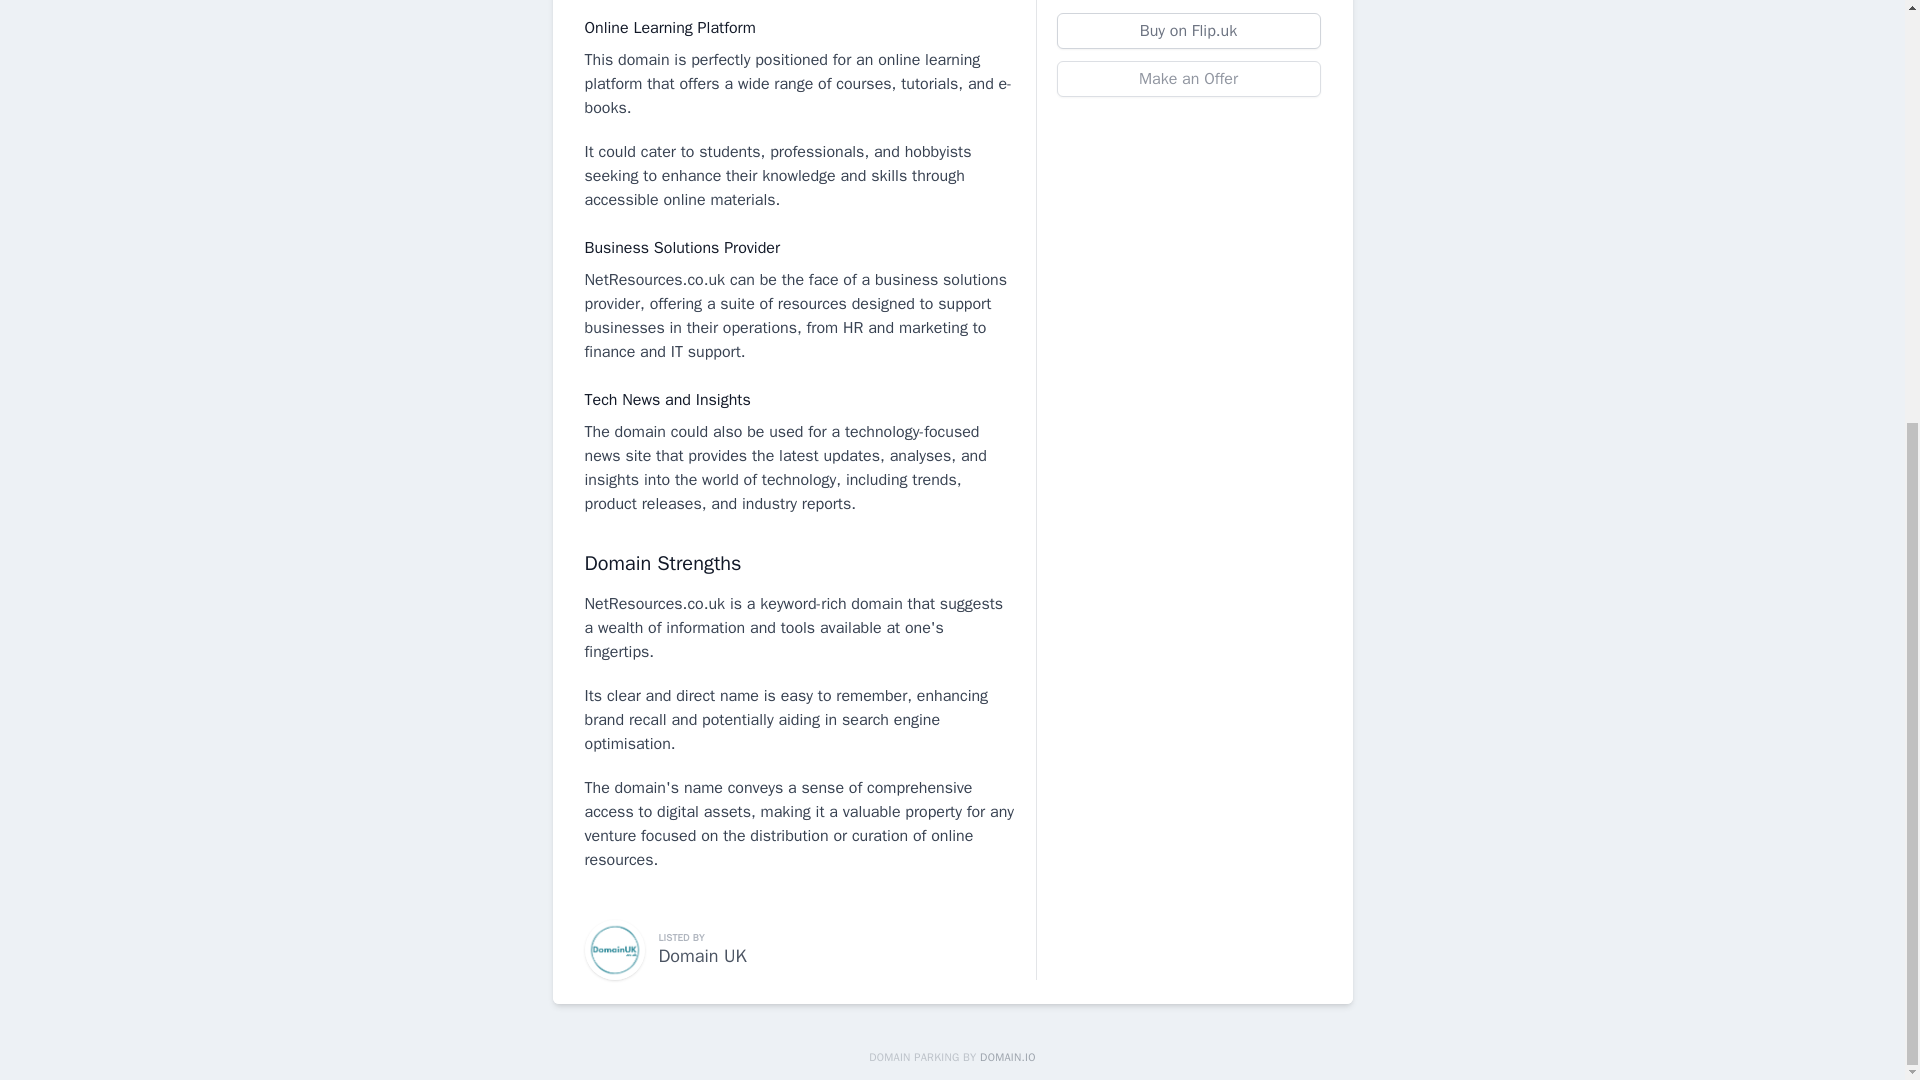 This screenshot has height=1080, width=1920. I want to click on Buy on Flip.uk, so click(1188, 30).